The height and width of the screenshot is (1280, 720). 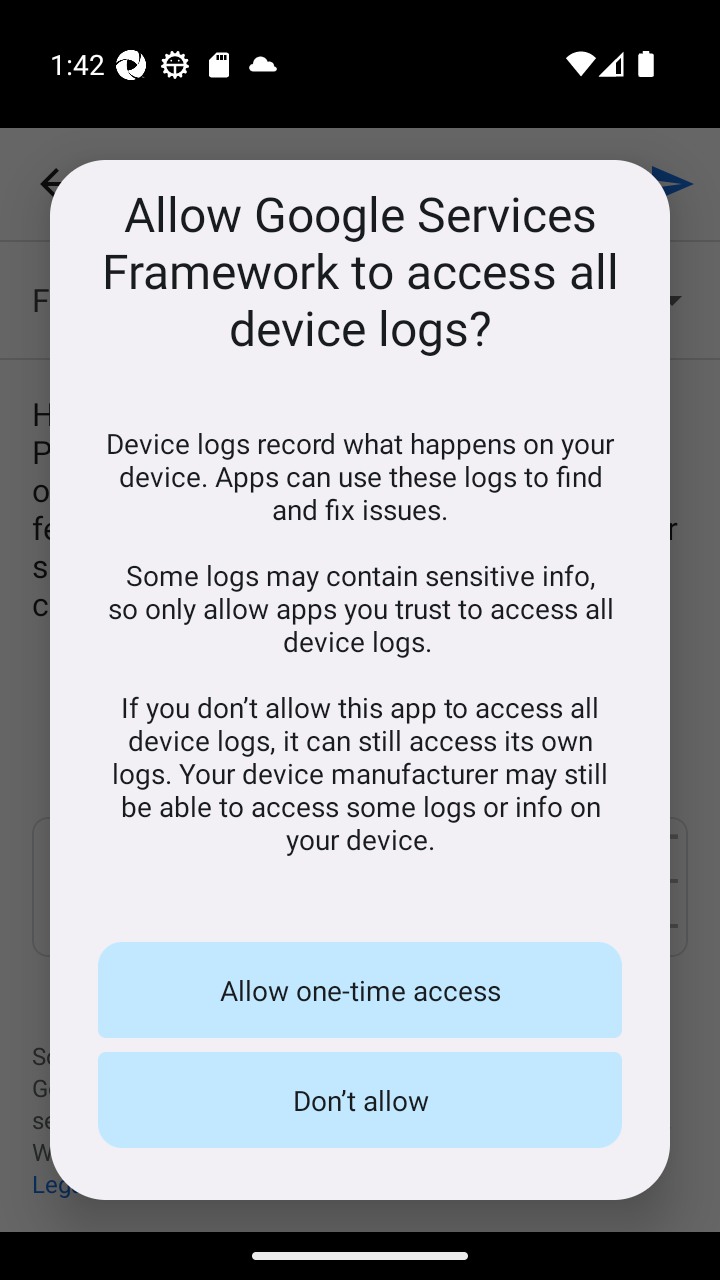 I want to click on Don’t allow, so click(x=360, y=1100).